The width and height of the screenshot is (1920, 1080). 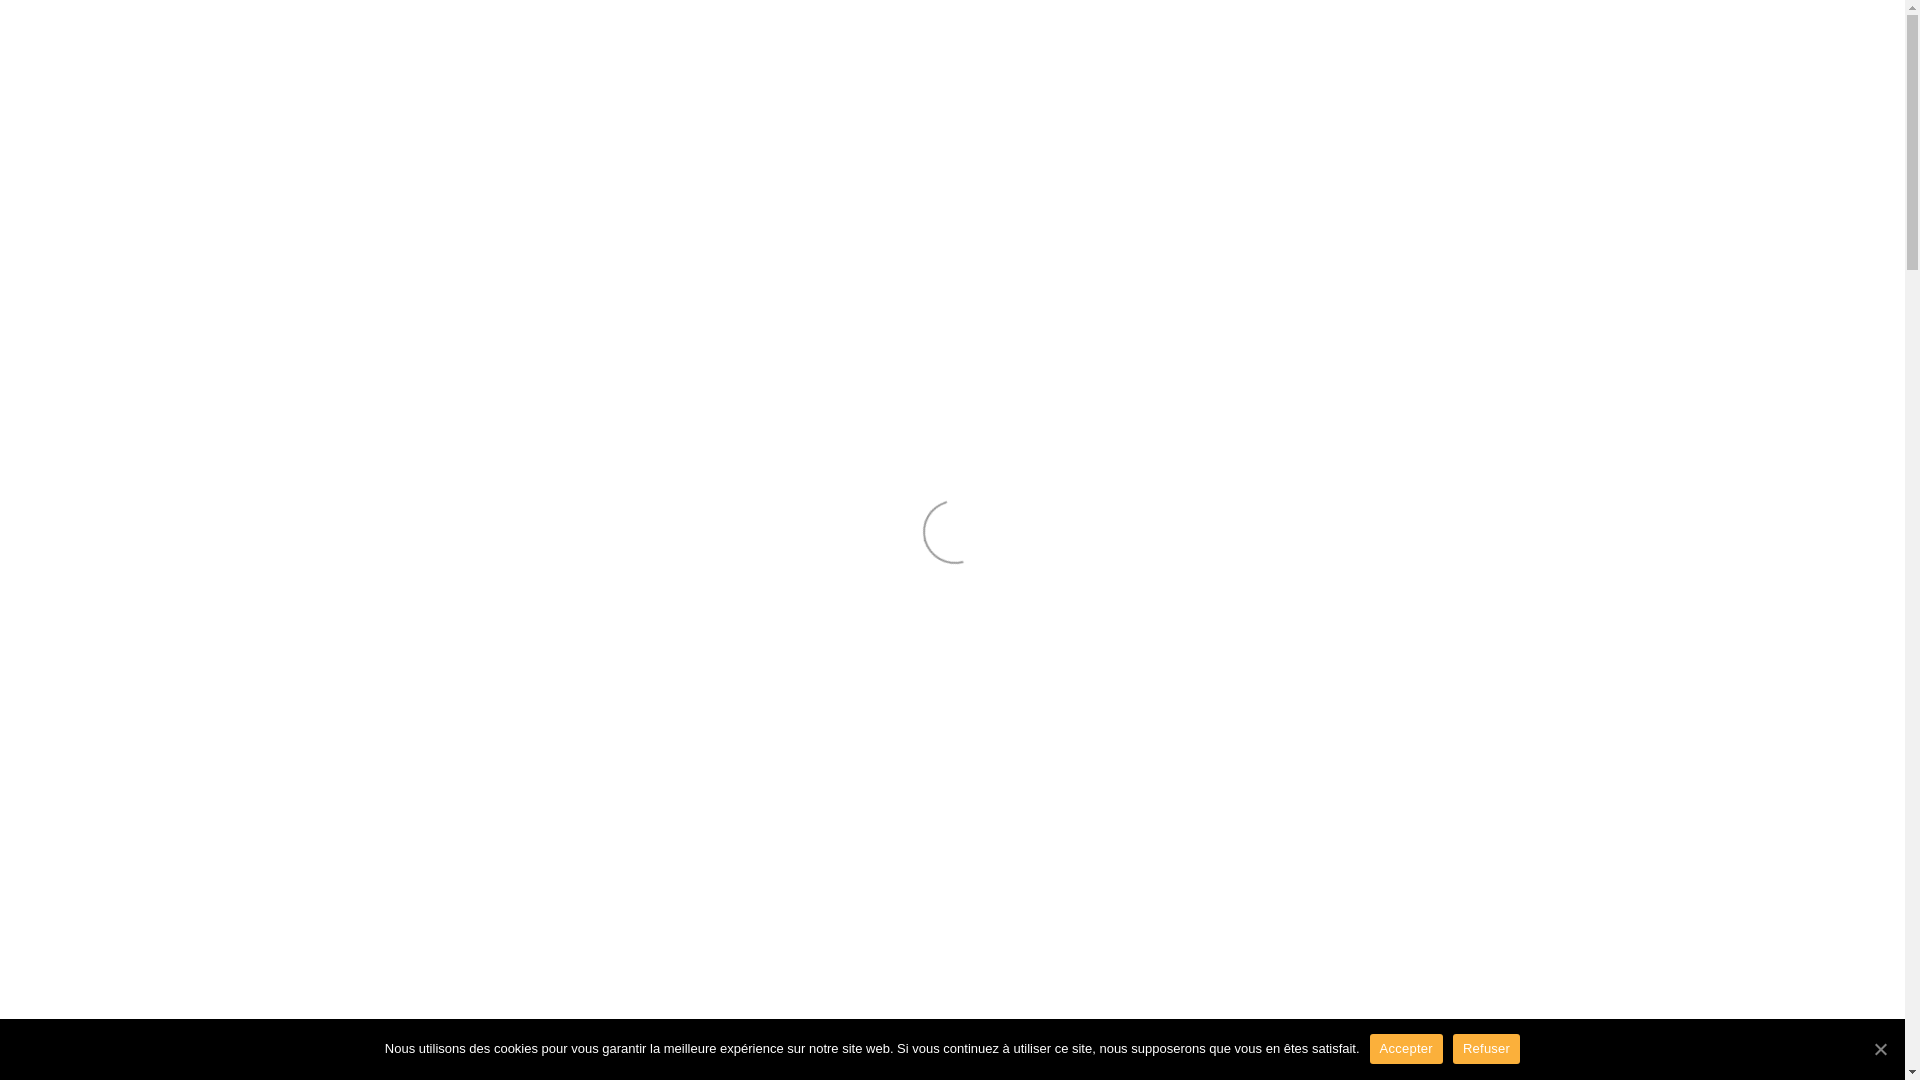 I want to click on  , so click(x=42, y=40).